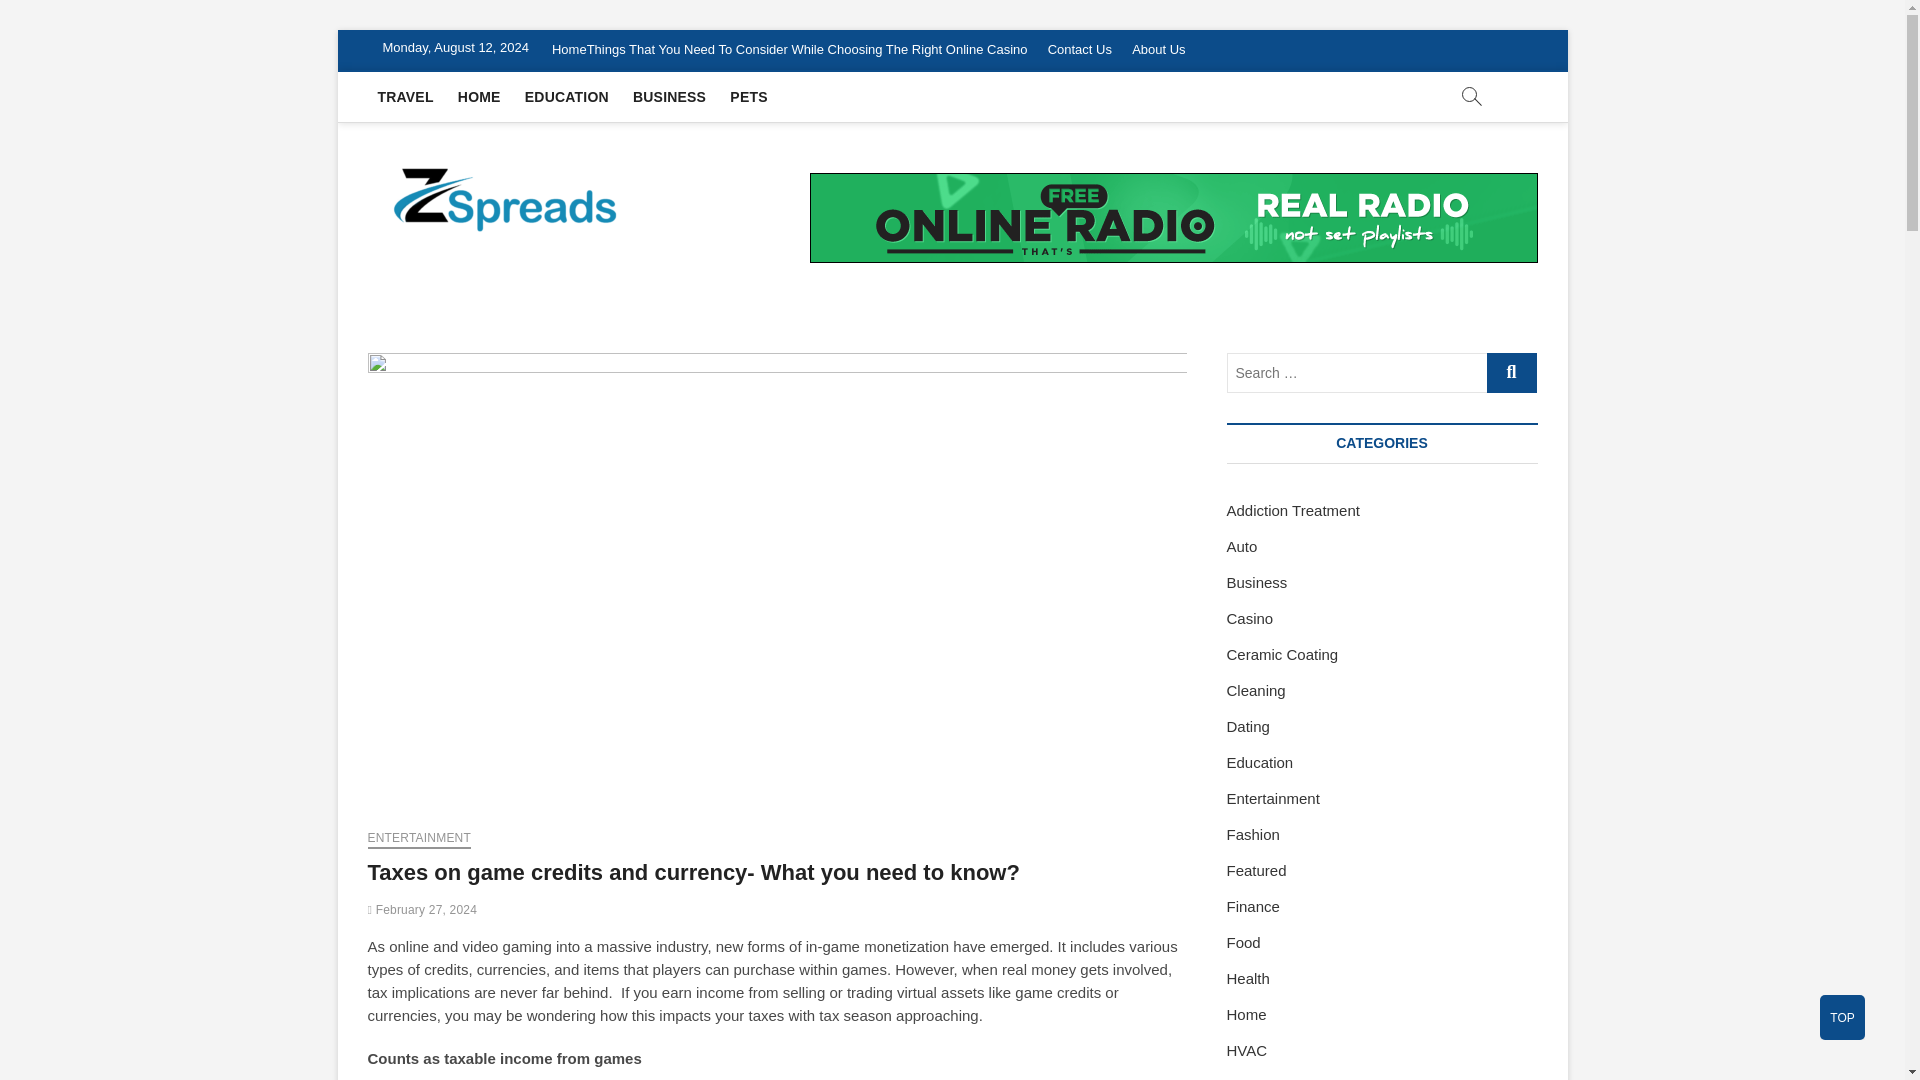 Image resolution: width=1920 pixels, height=1080 pixels. I want to click on Featured, so click(1256, 870).